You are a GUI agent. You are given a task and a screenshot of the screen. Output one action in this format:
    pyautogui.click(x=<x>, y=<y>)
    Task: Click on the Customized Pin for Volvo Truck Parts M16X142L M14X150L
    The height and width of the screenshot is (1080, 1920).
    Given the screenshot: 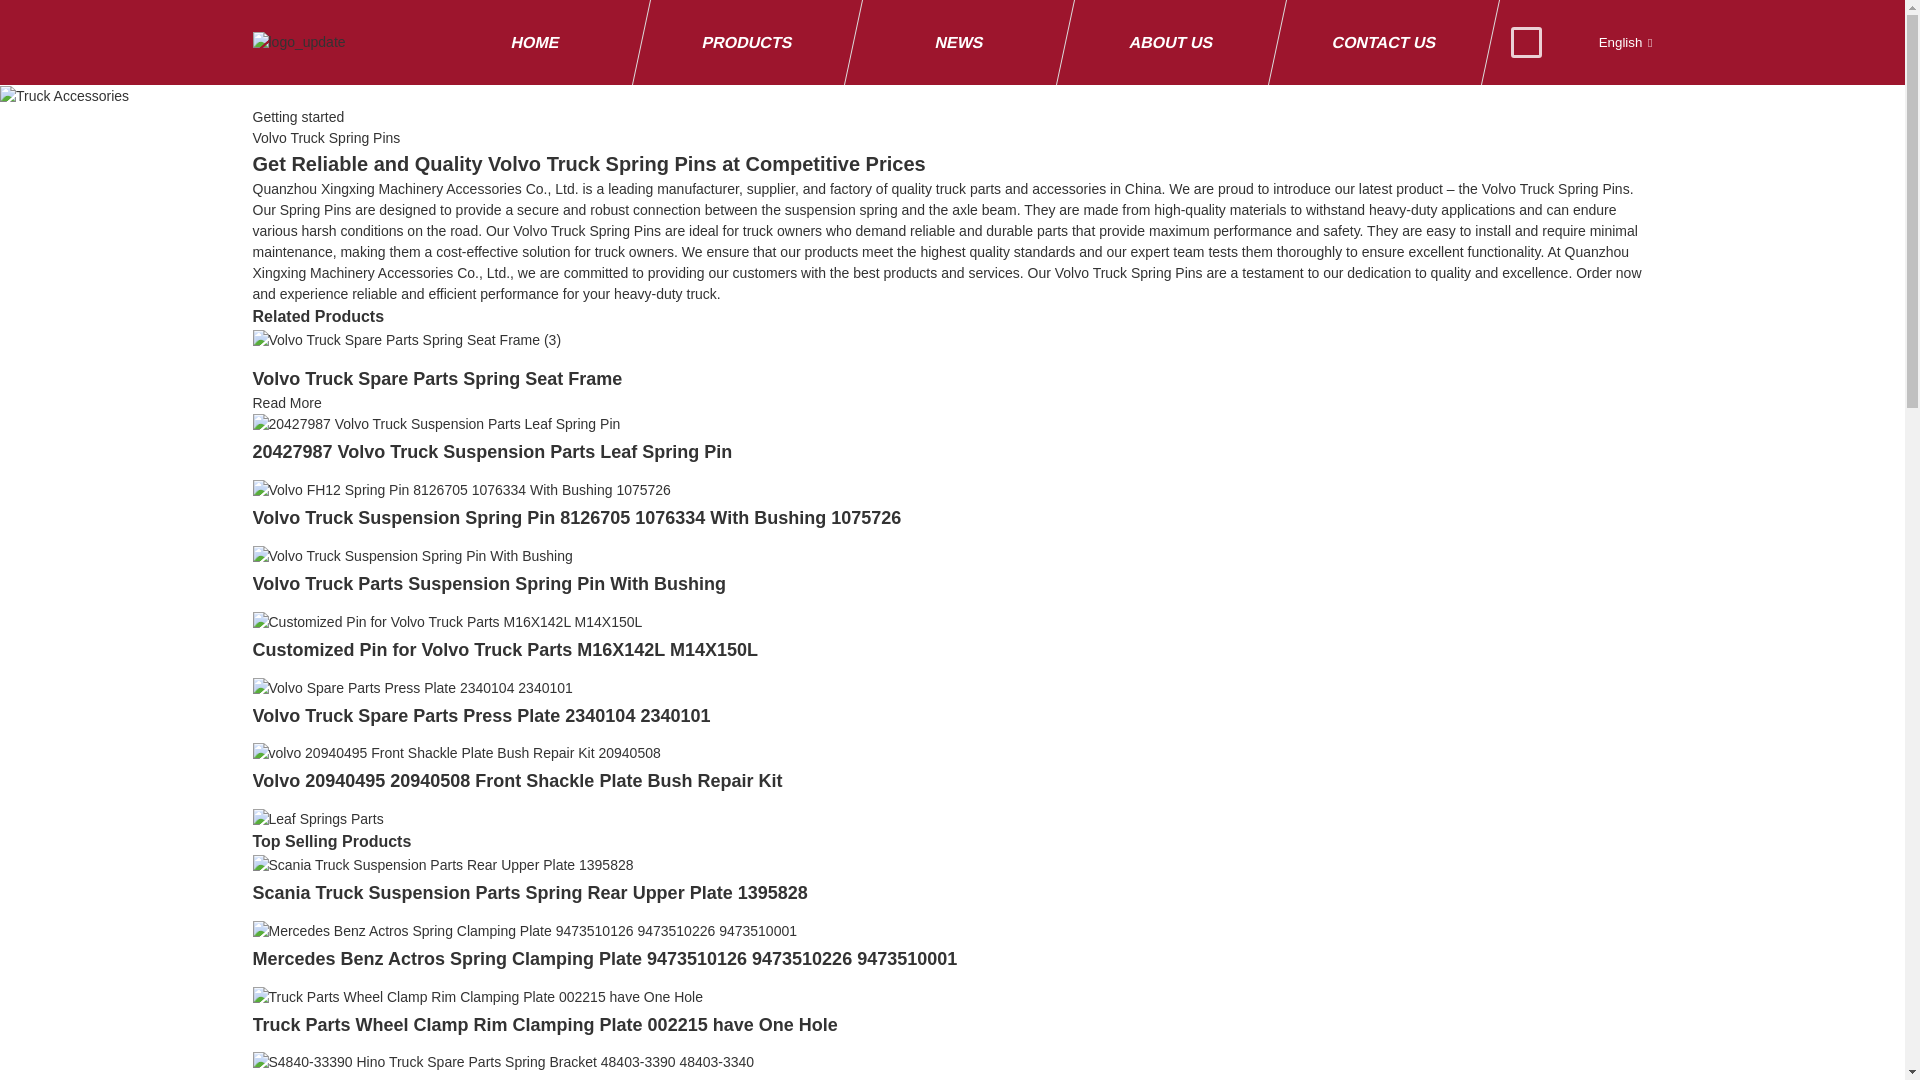 What is the action you would take?
    pyautogui.click(x=446, y=620)
    